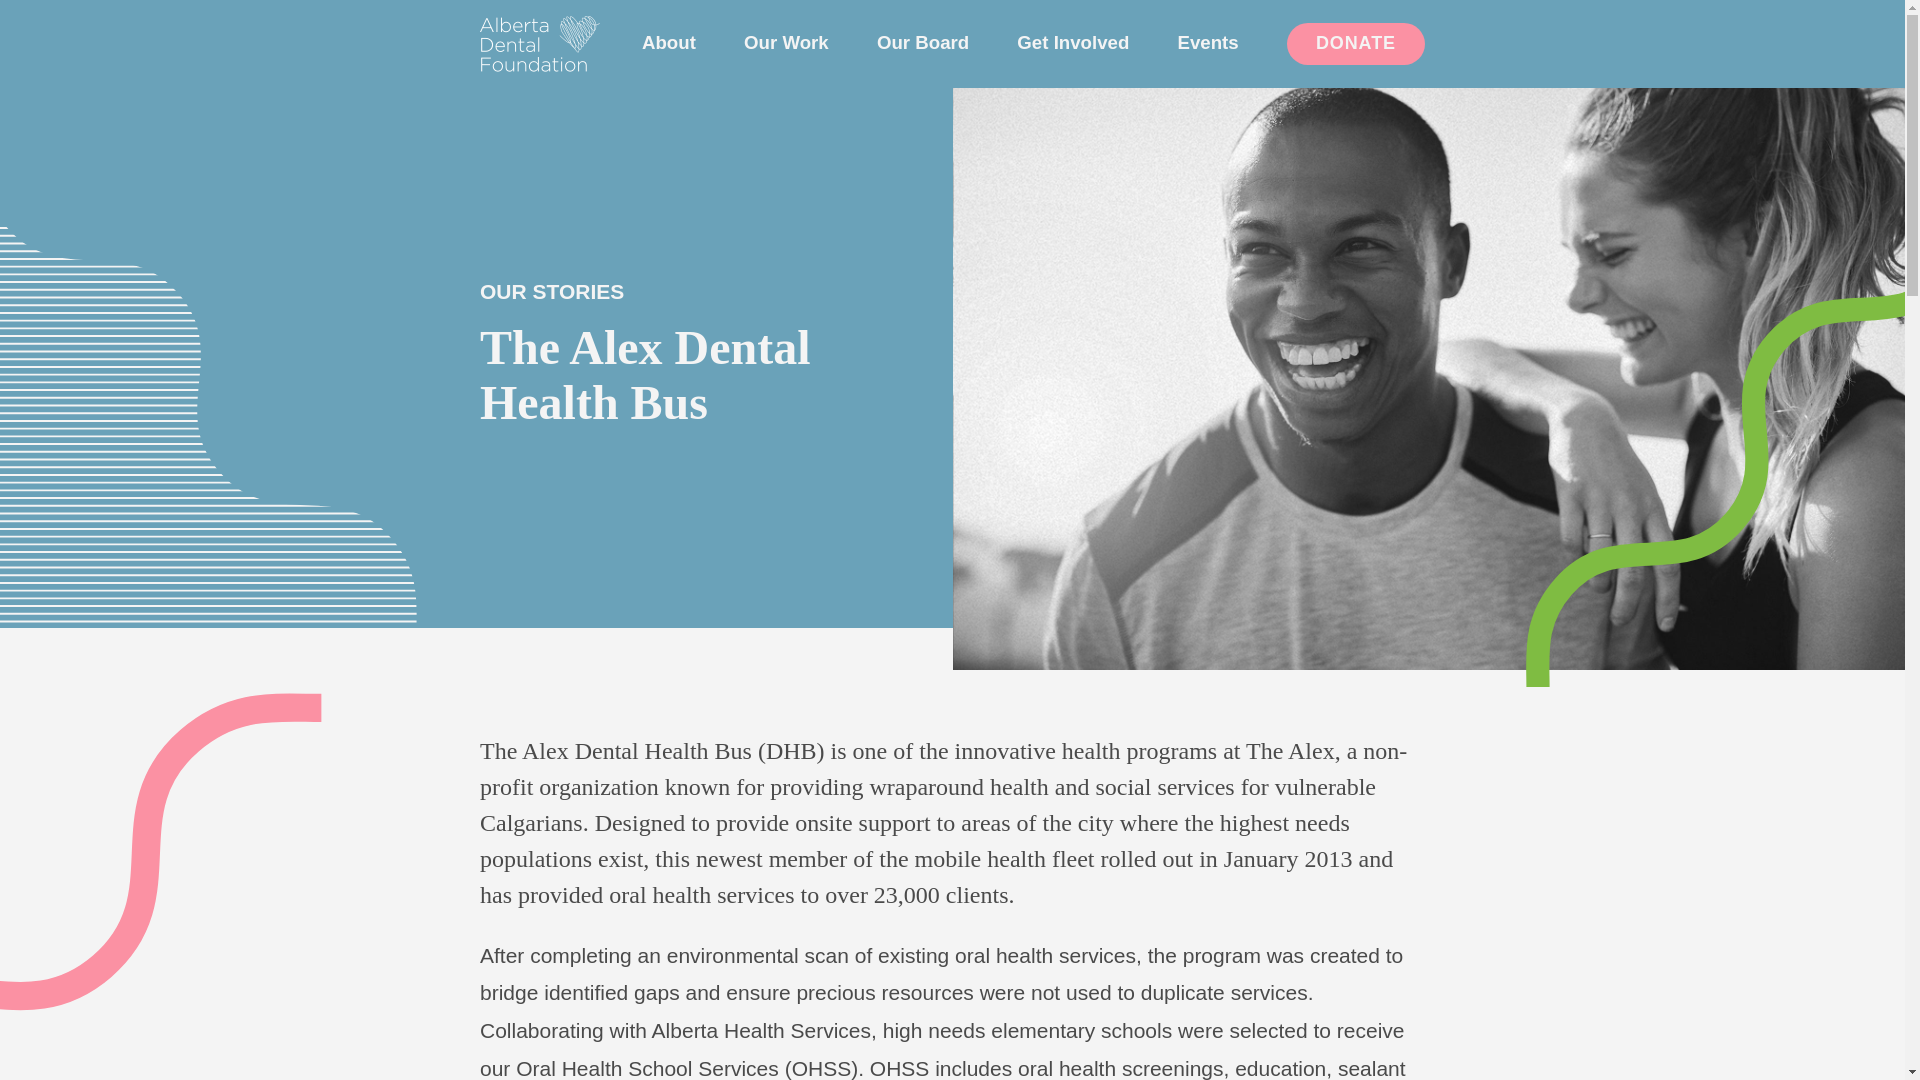  I want to click on About, so click(668, 42).